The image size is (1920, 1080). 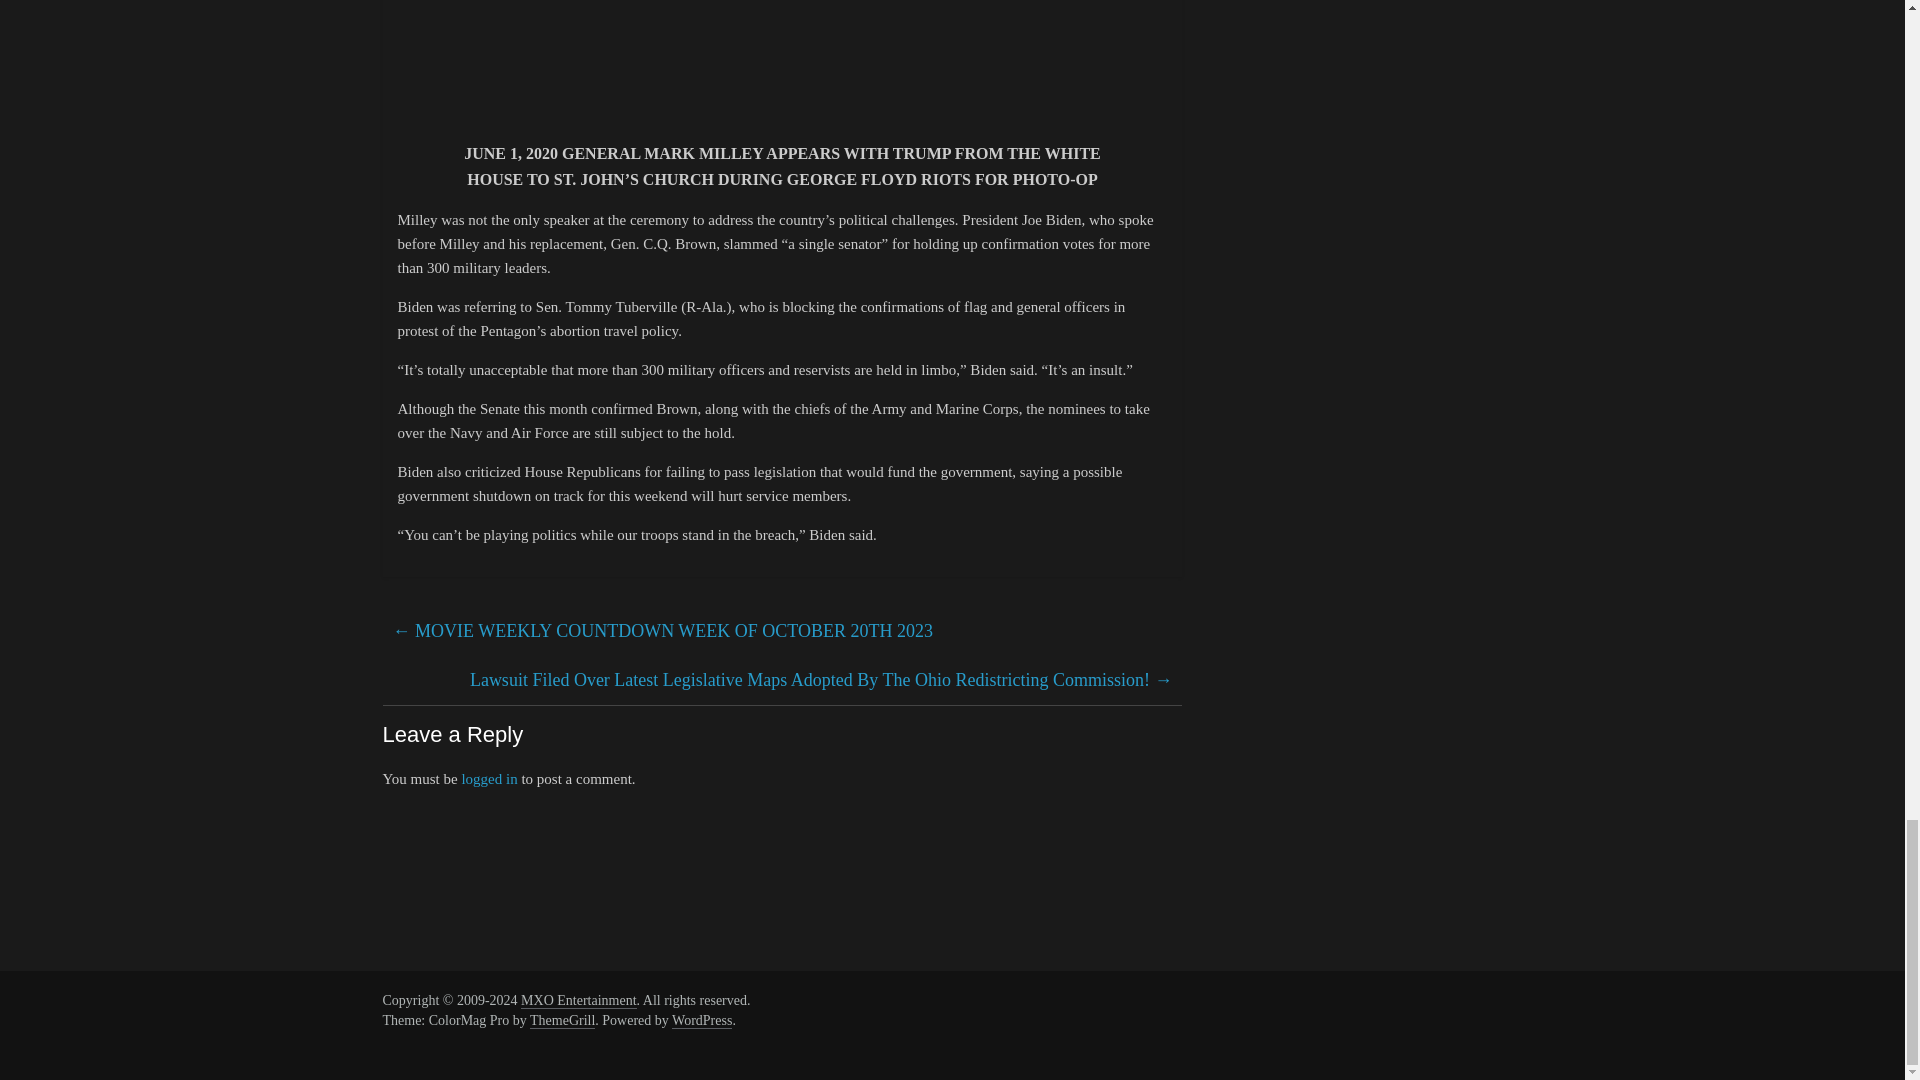 I want to click on ThemeGrill, so click(x=562, y=1021).